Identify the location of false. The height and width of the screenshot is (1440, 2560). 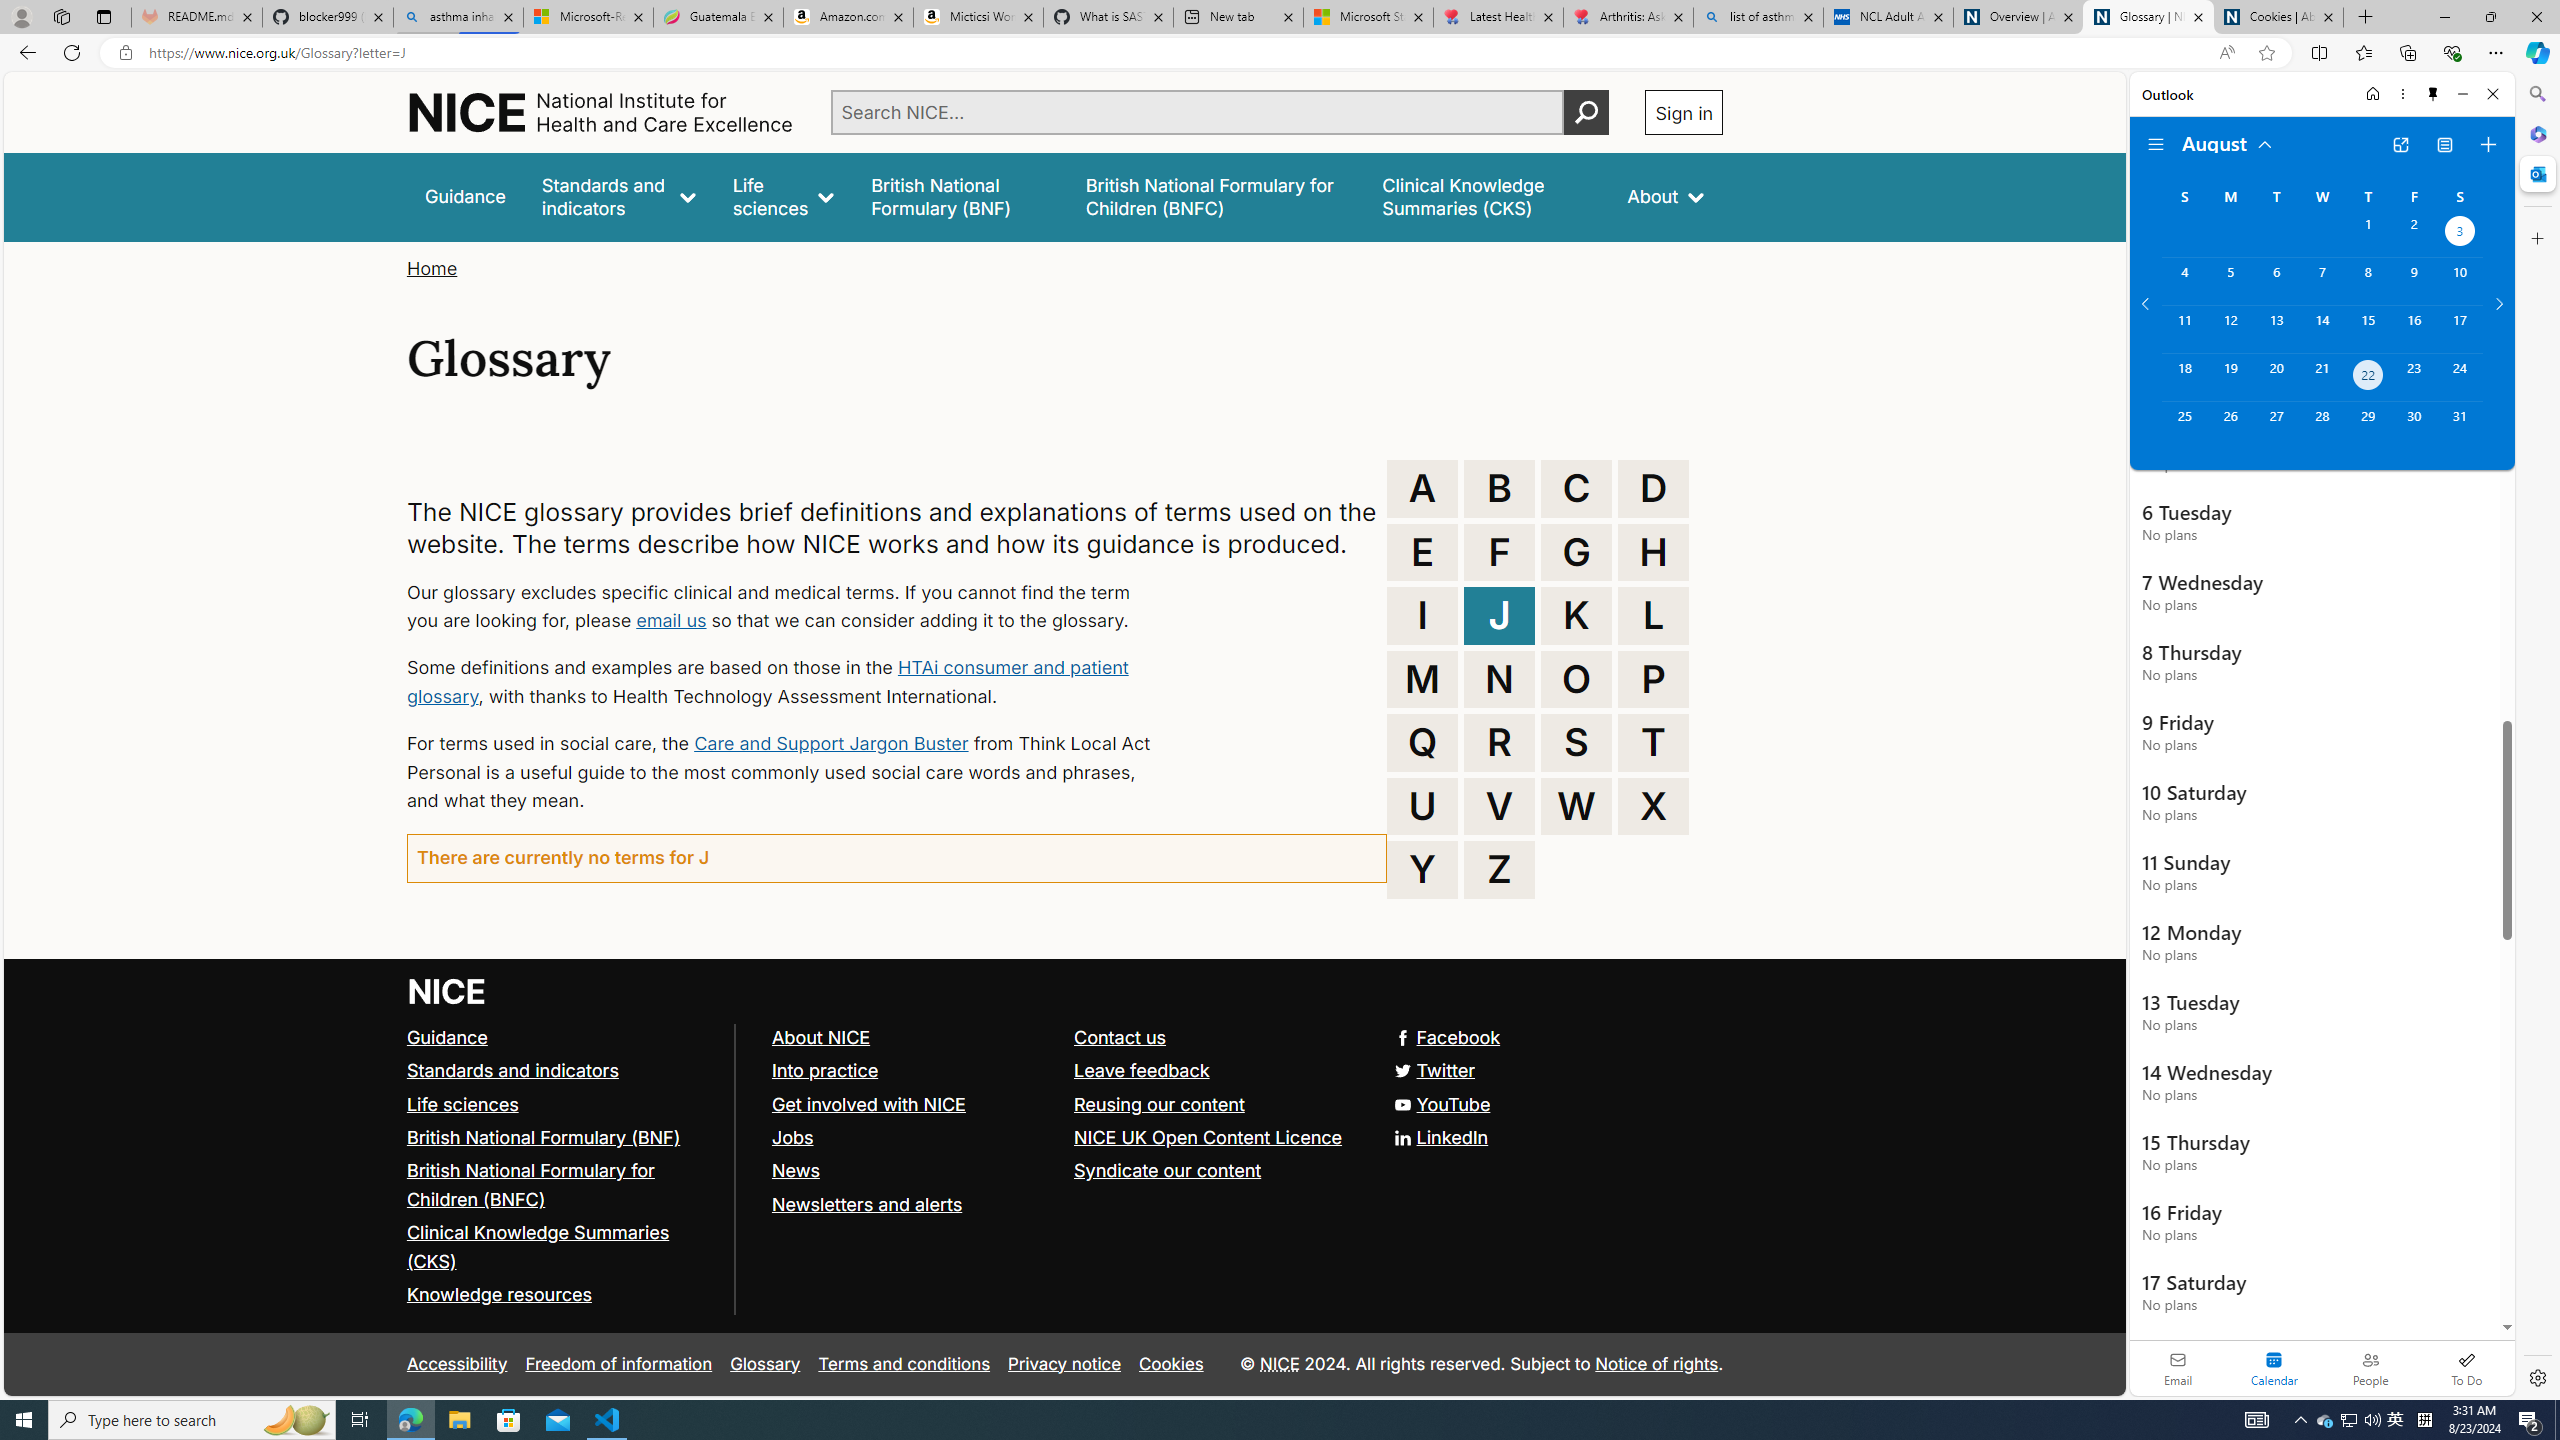
(1487, 196).